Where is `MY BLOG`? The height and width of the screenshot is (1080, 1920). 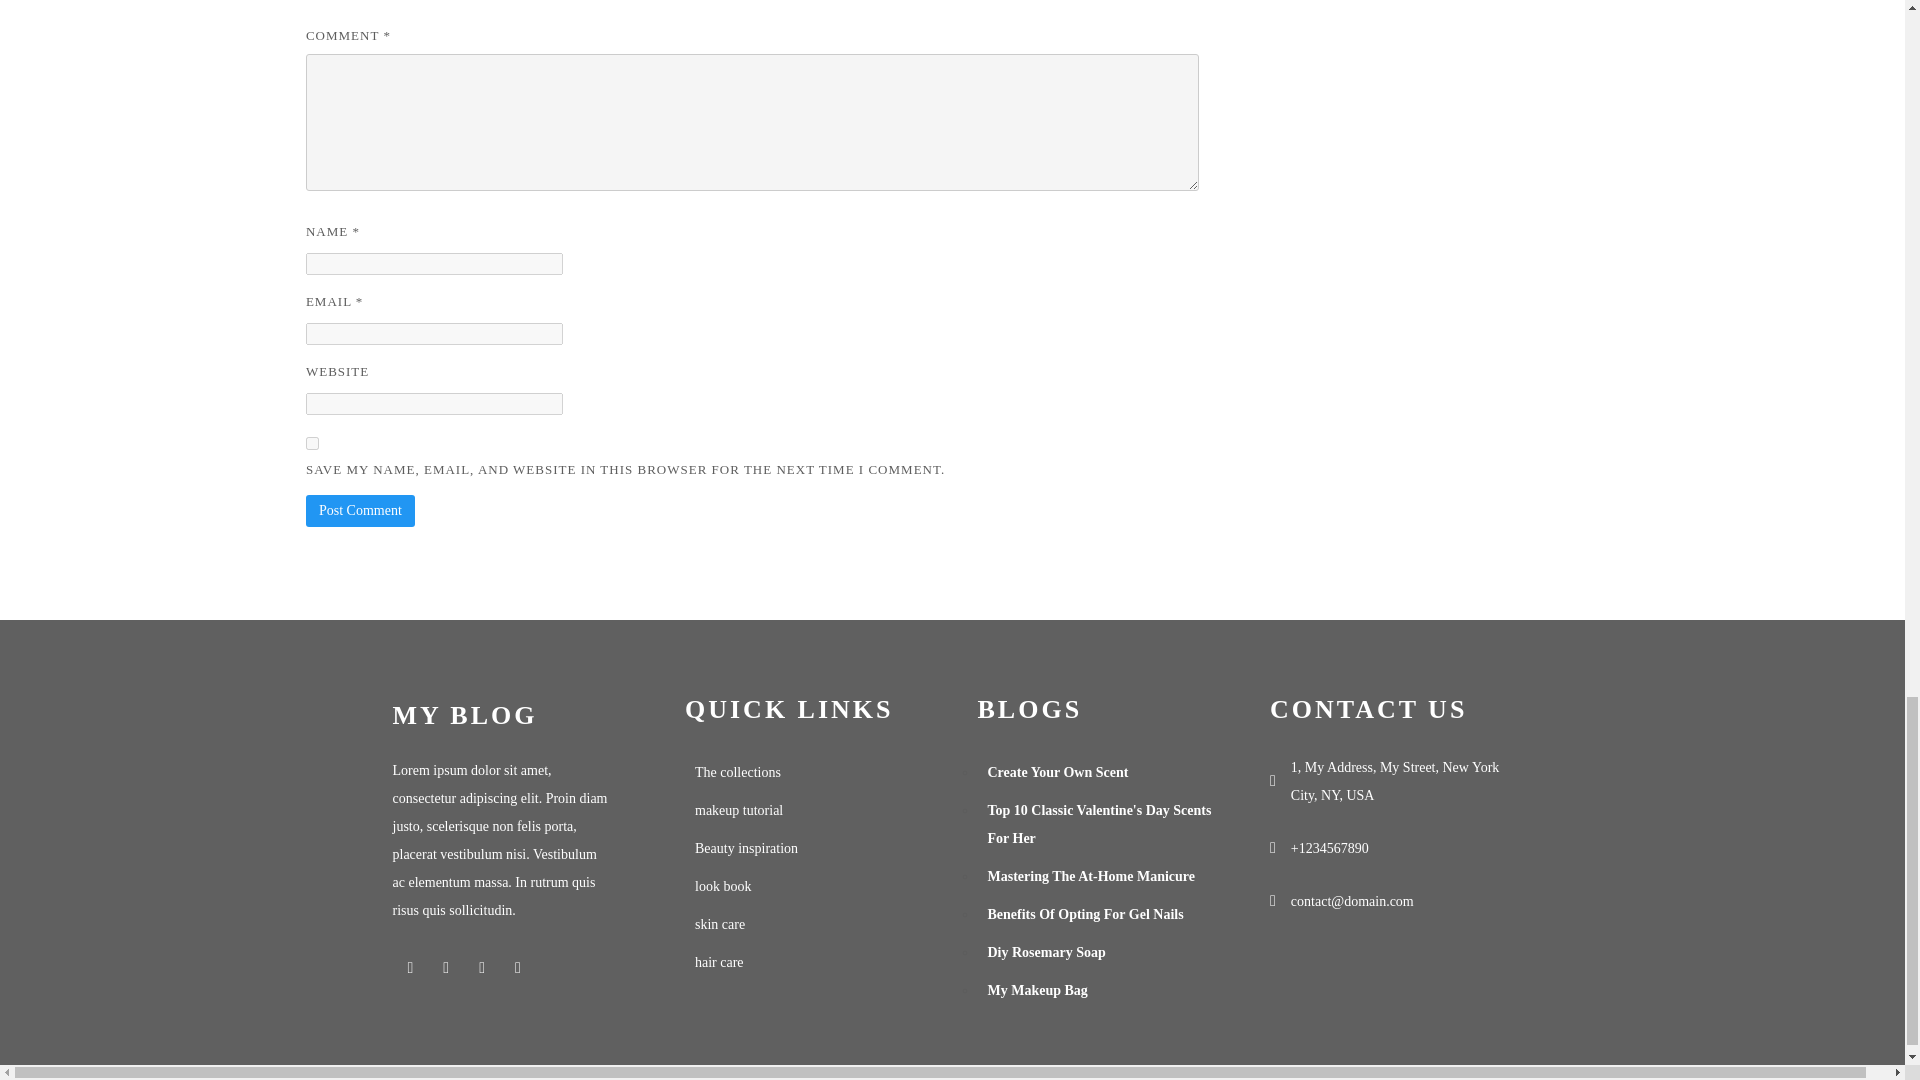 MY BLOG is located at coordinates (513, 716).